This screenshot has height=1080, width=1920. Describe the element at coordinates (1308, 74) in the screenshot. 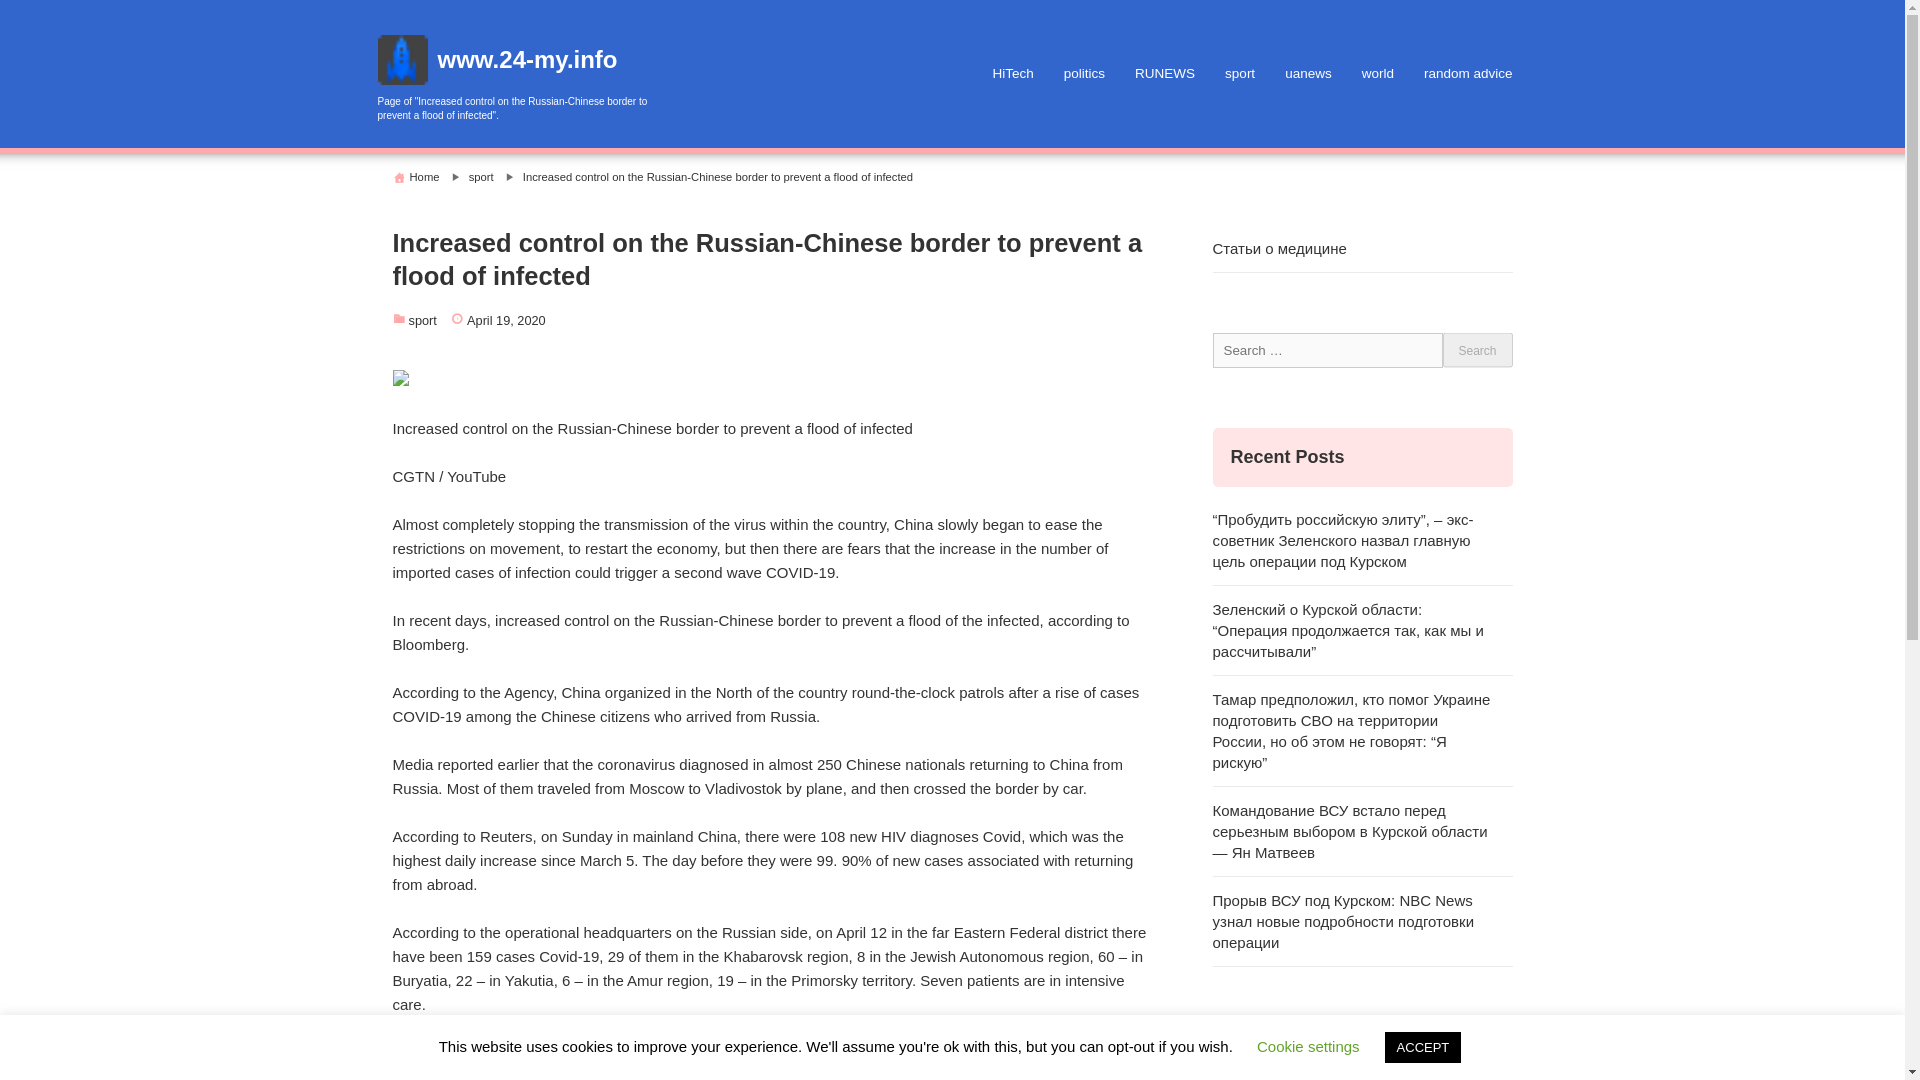

I see `uanews` at that location.